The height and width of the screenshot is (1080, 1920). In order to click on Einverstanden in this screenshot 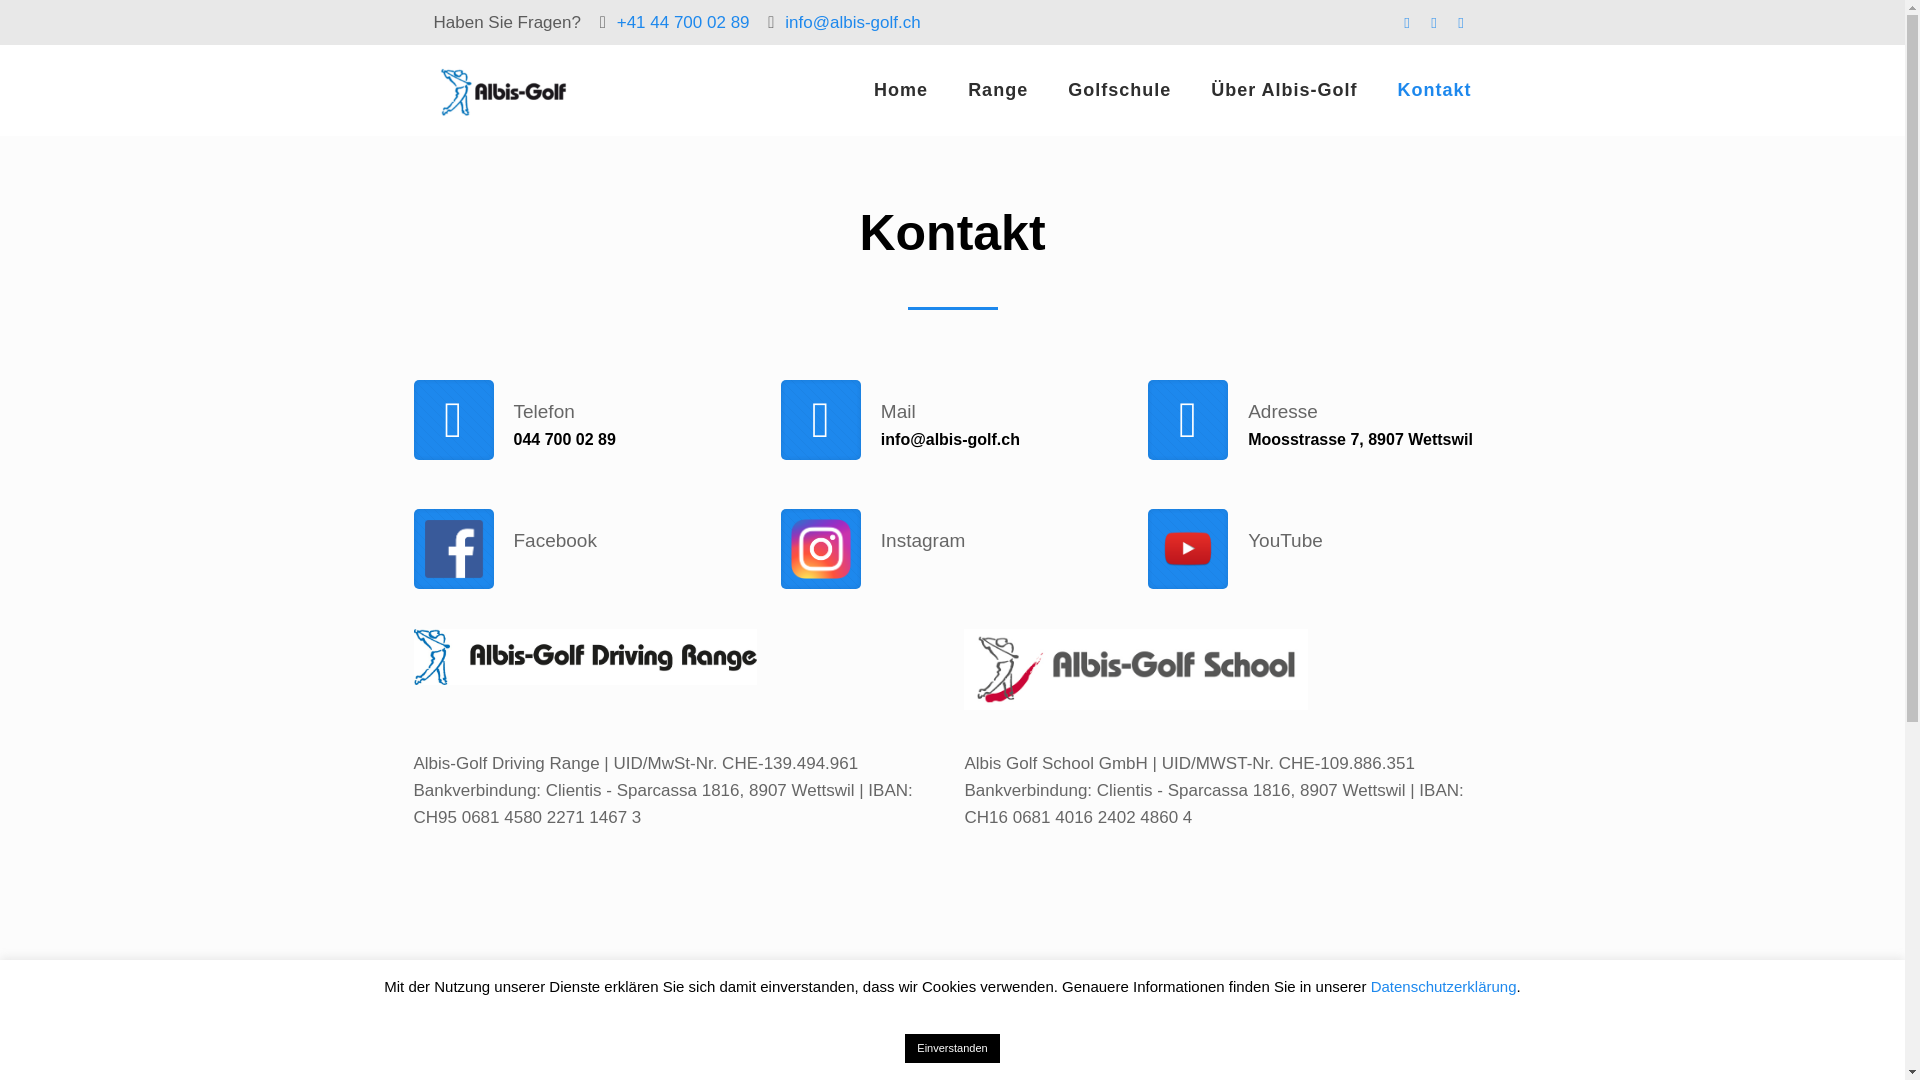, I will do `click(952, 1048)`.